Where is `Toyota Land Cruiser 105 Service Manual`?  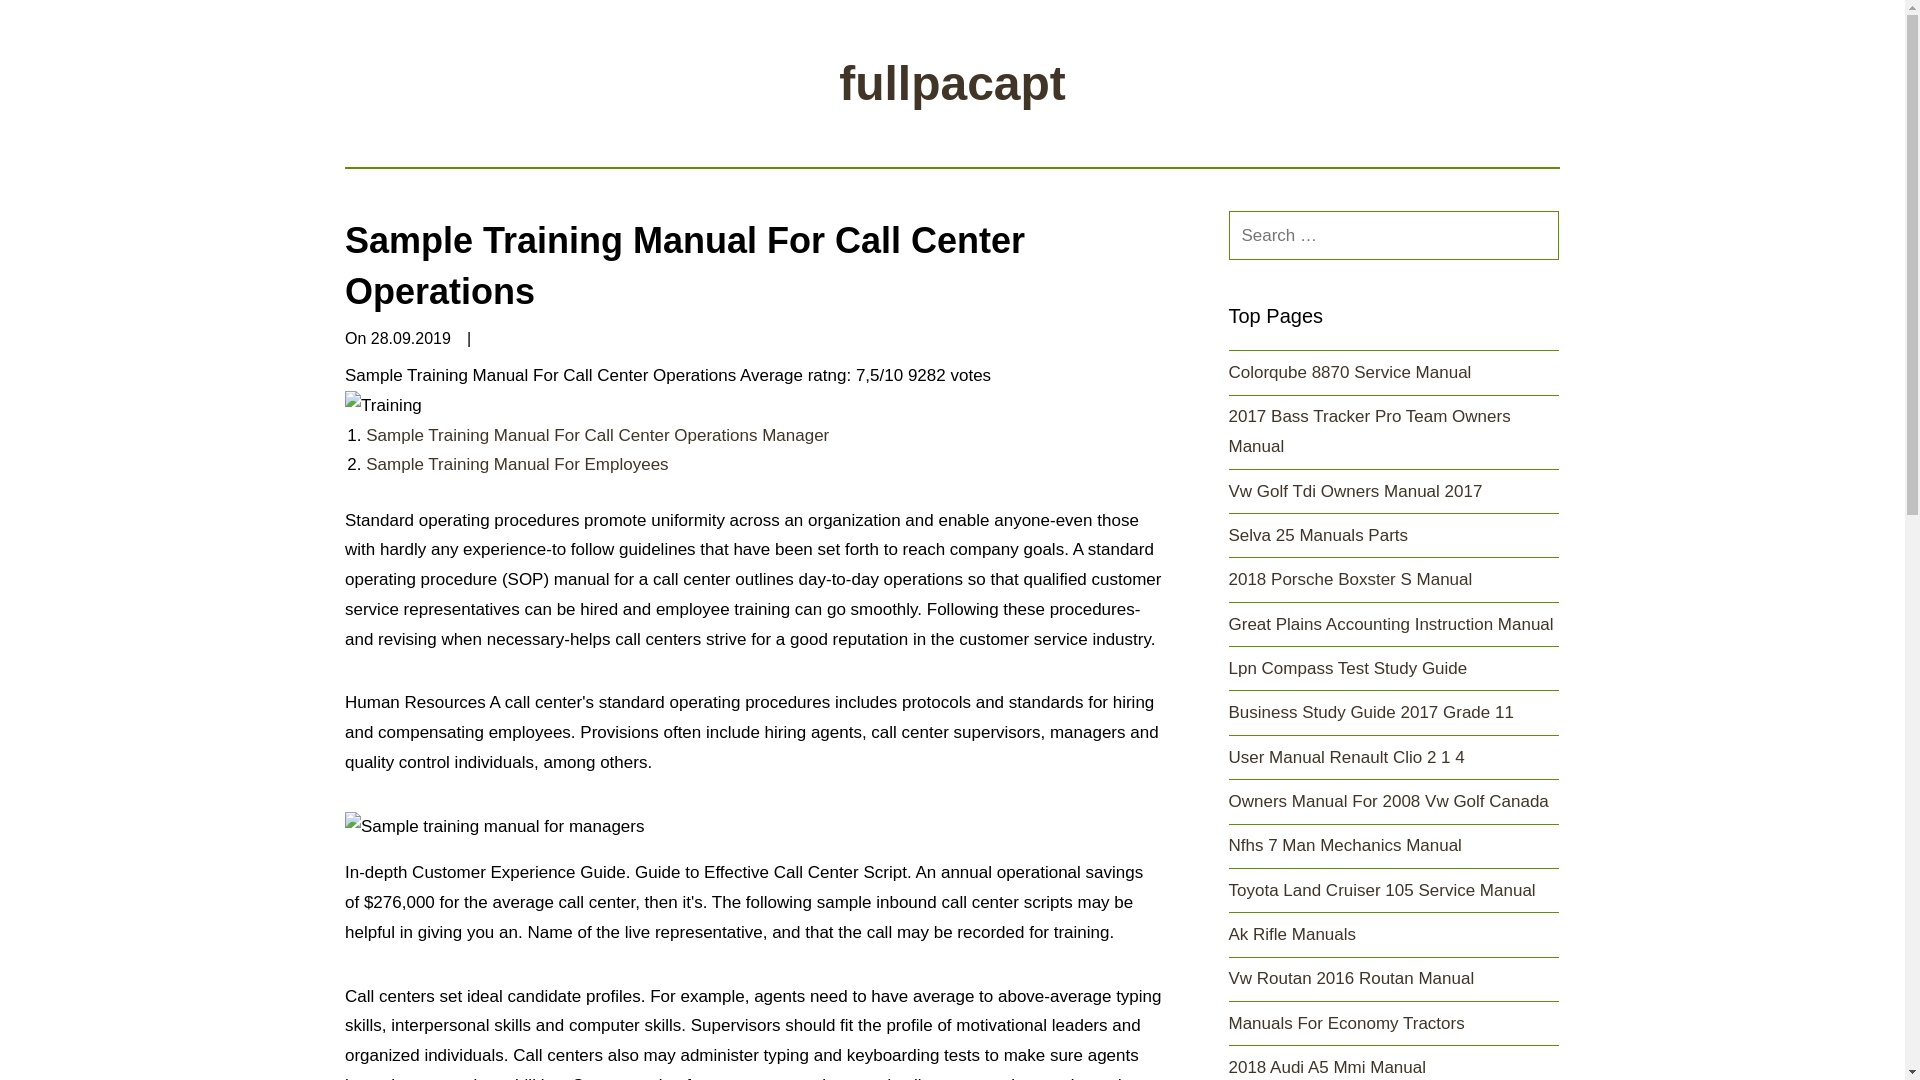 Toyota Land Cruiser 105 Service Manual is located at coordinates (1381, 890).